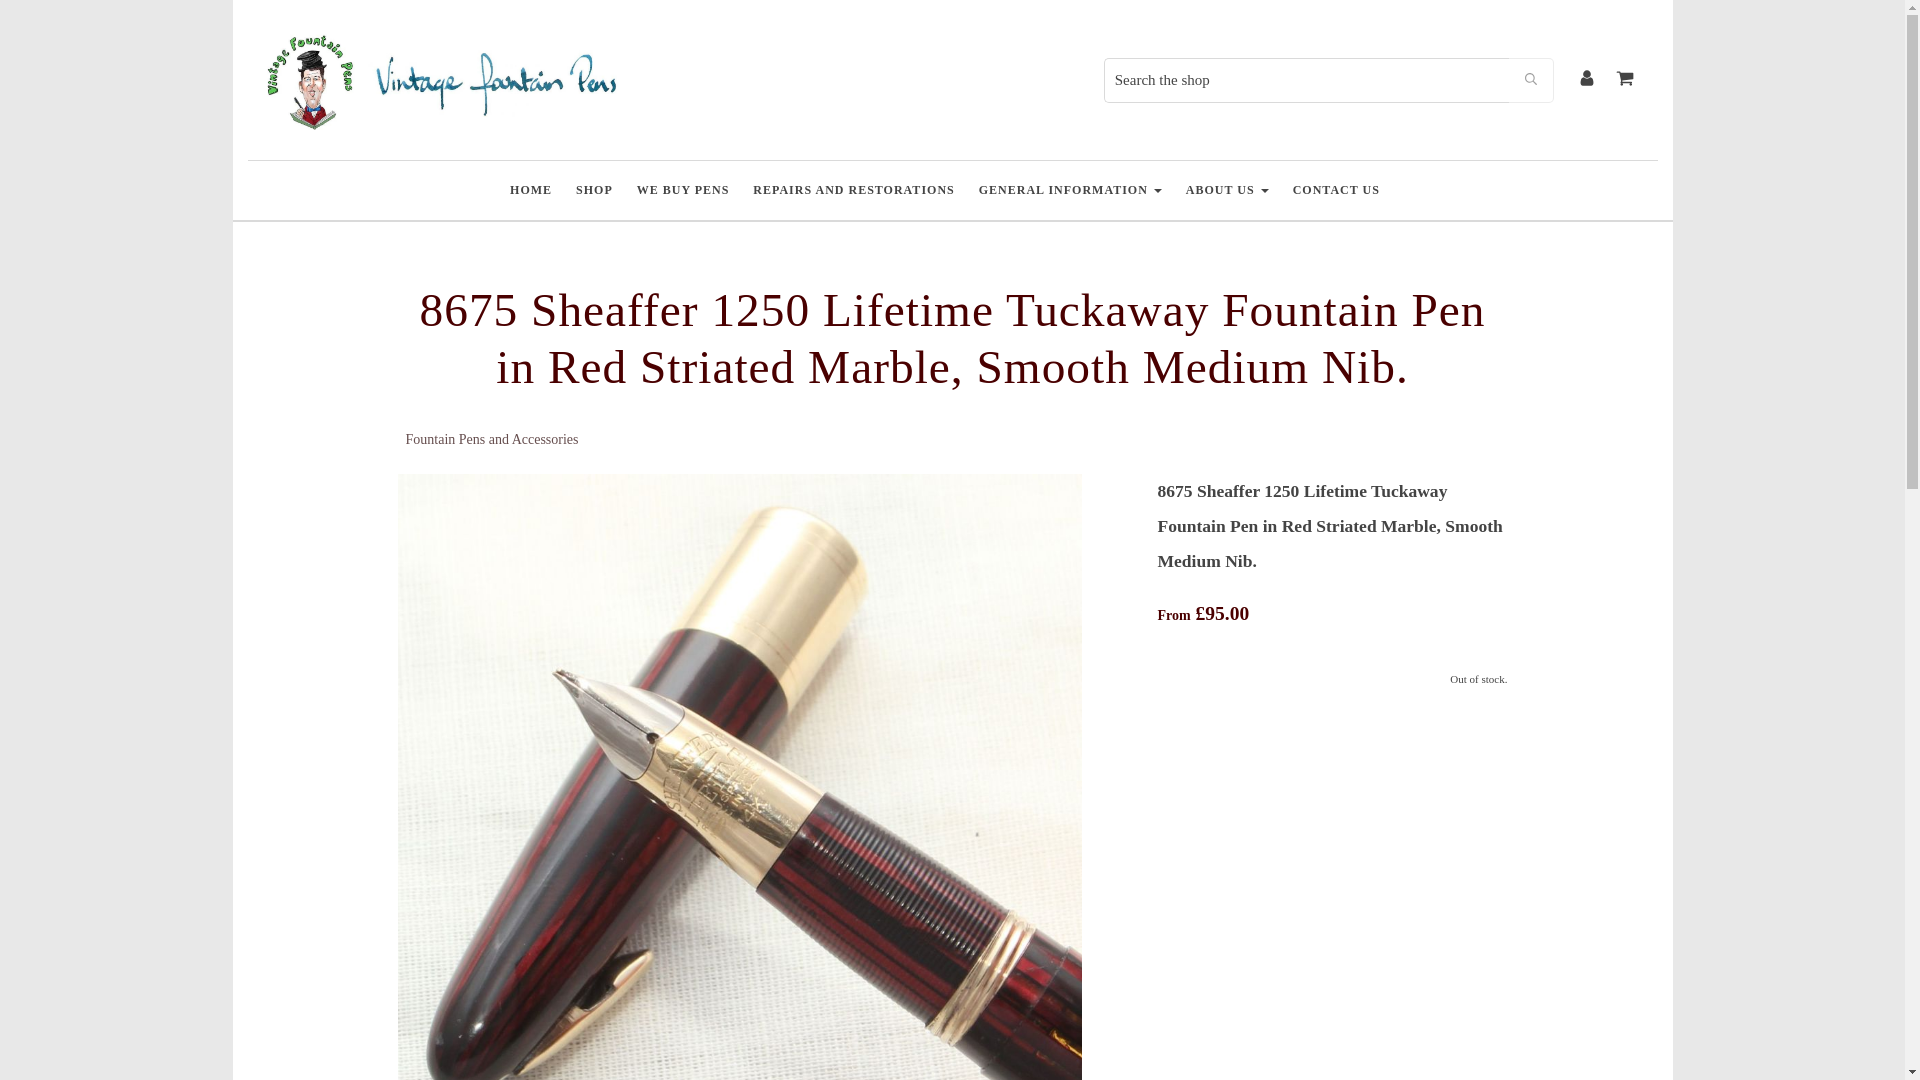 This screenshot has height=1080, width=1920. What do you see at coordinates (853, 190) in the screenshot?
I see `REPAIRS AND RESTORATIONS` at bounding box center [853, 190].